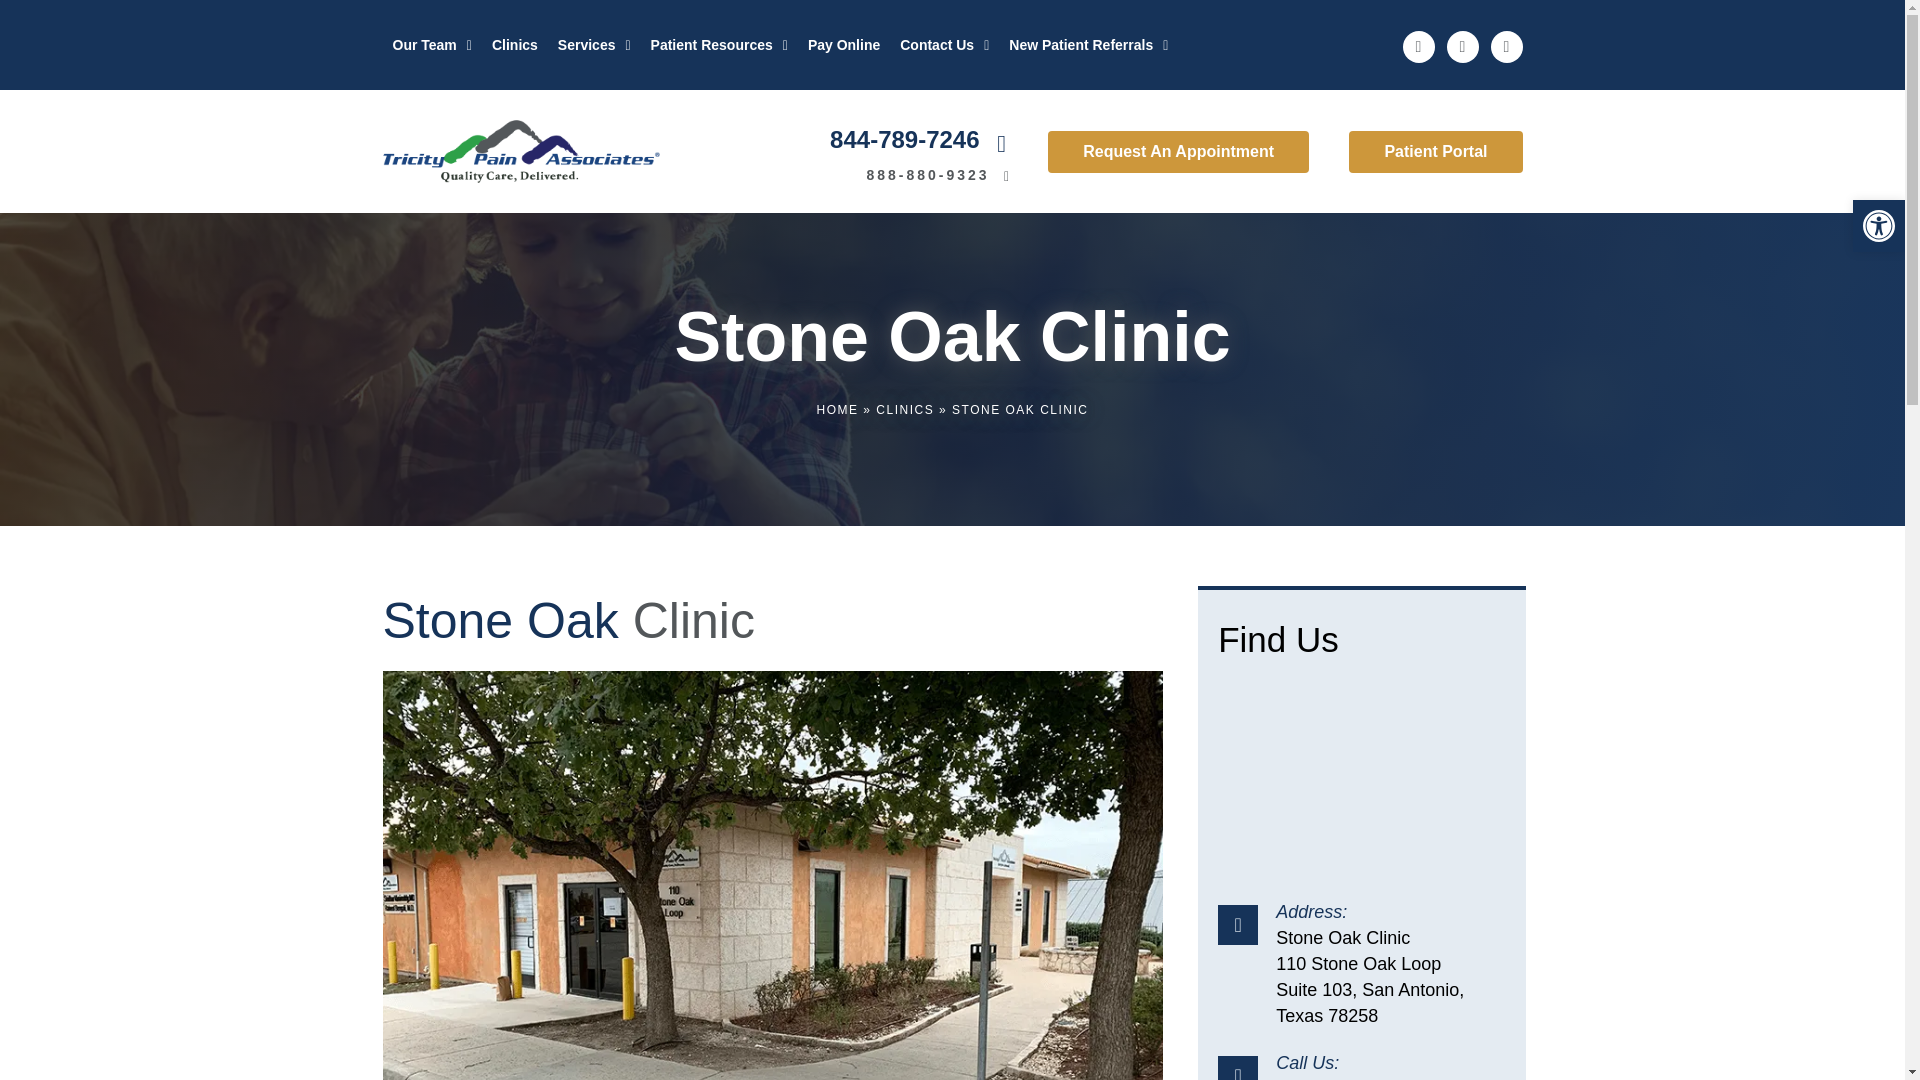 This screenshot has width=1920, height=1080. What do you see at coordinates (515, 44) in the screenshot?
I see `Clinics` at bounding box center [515, 44].